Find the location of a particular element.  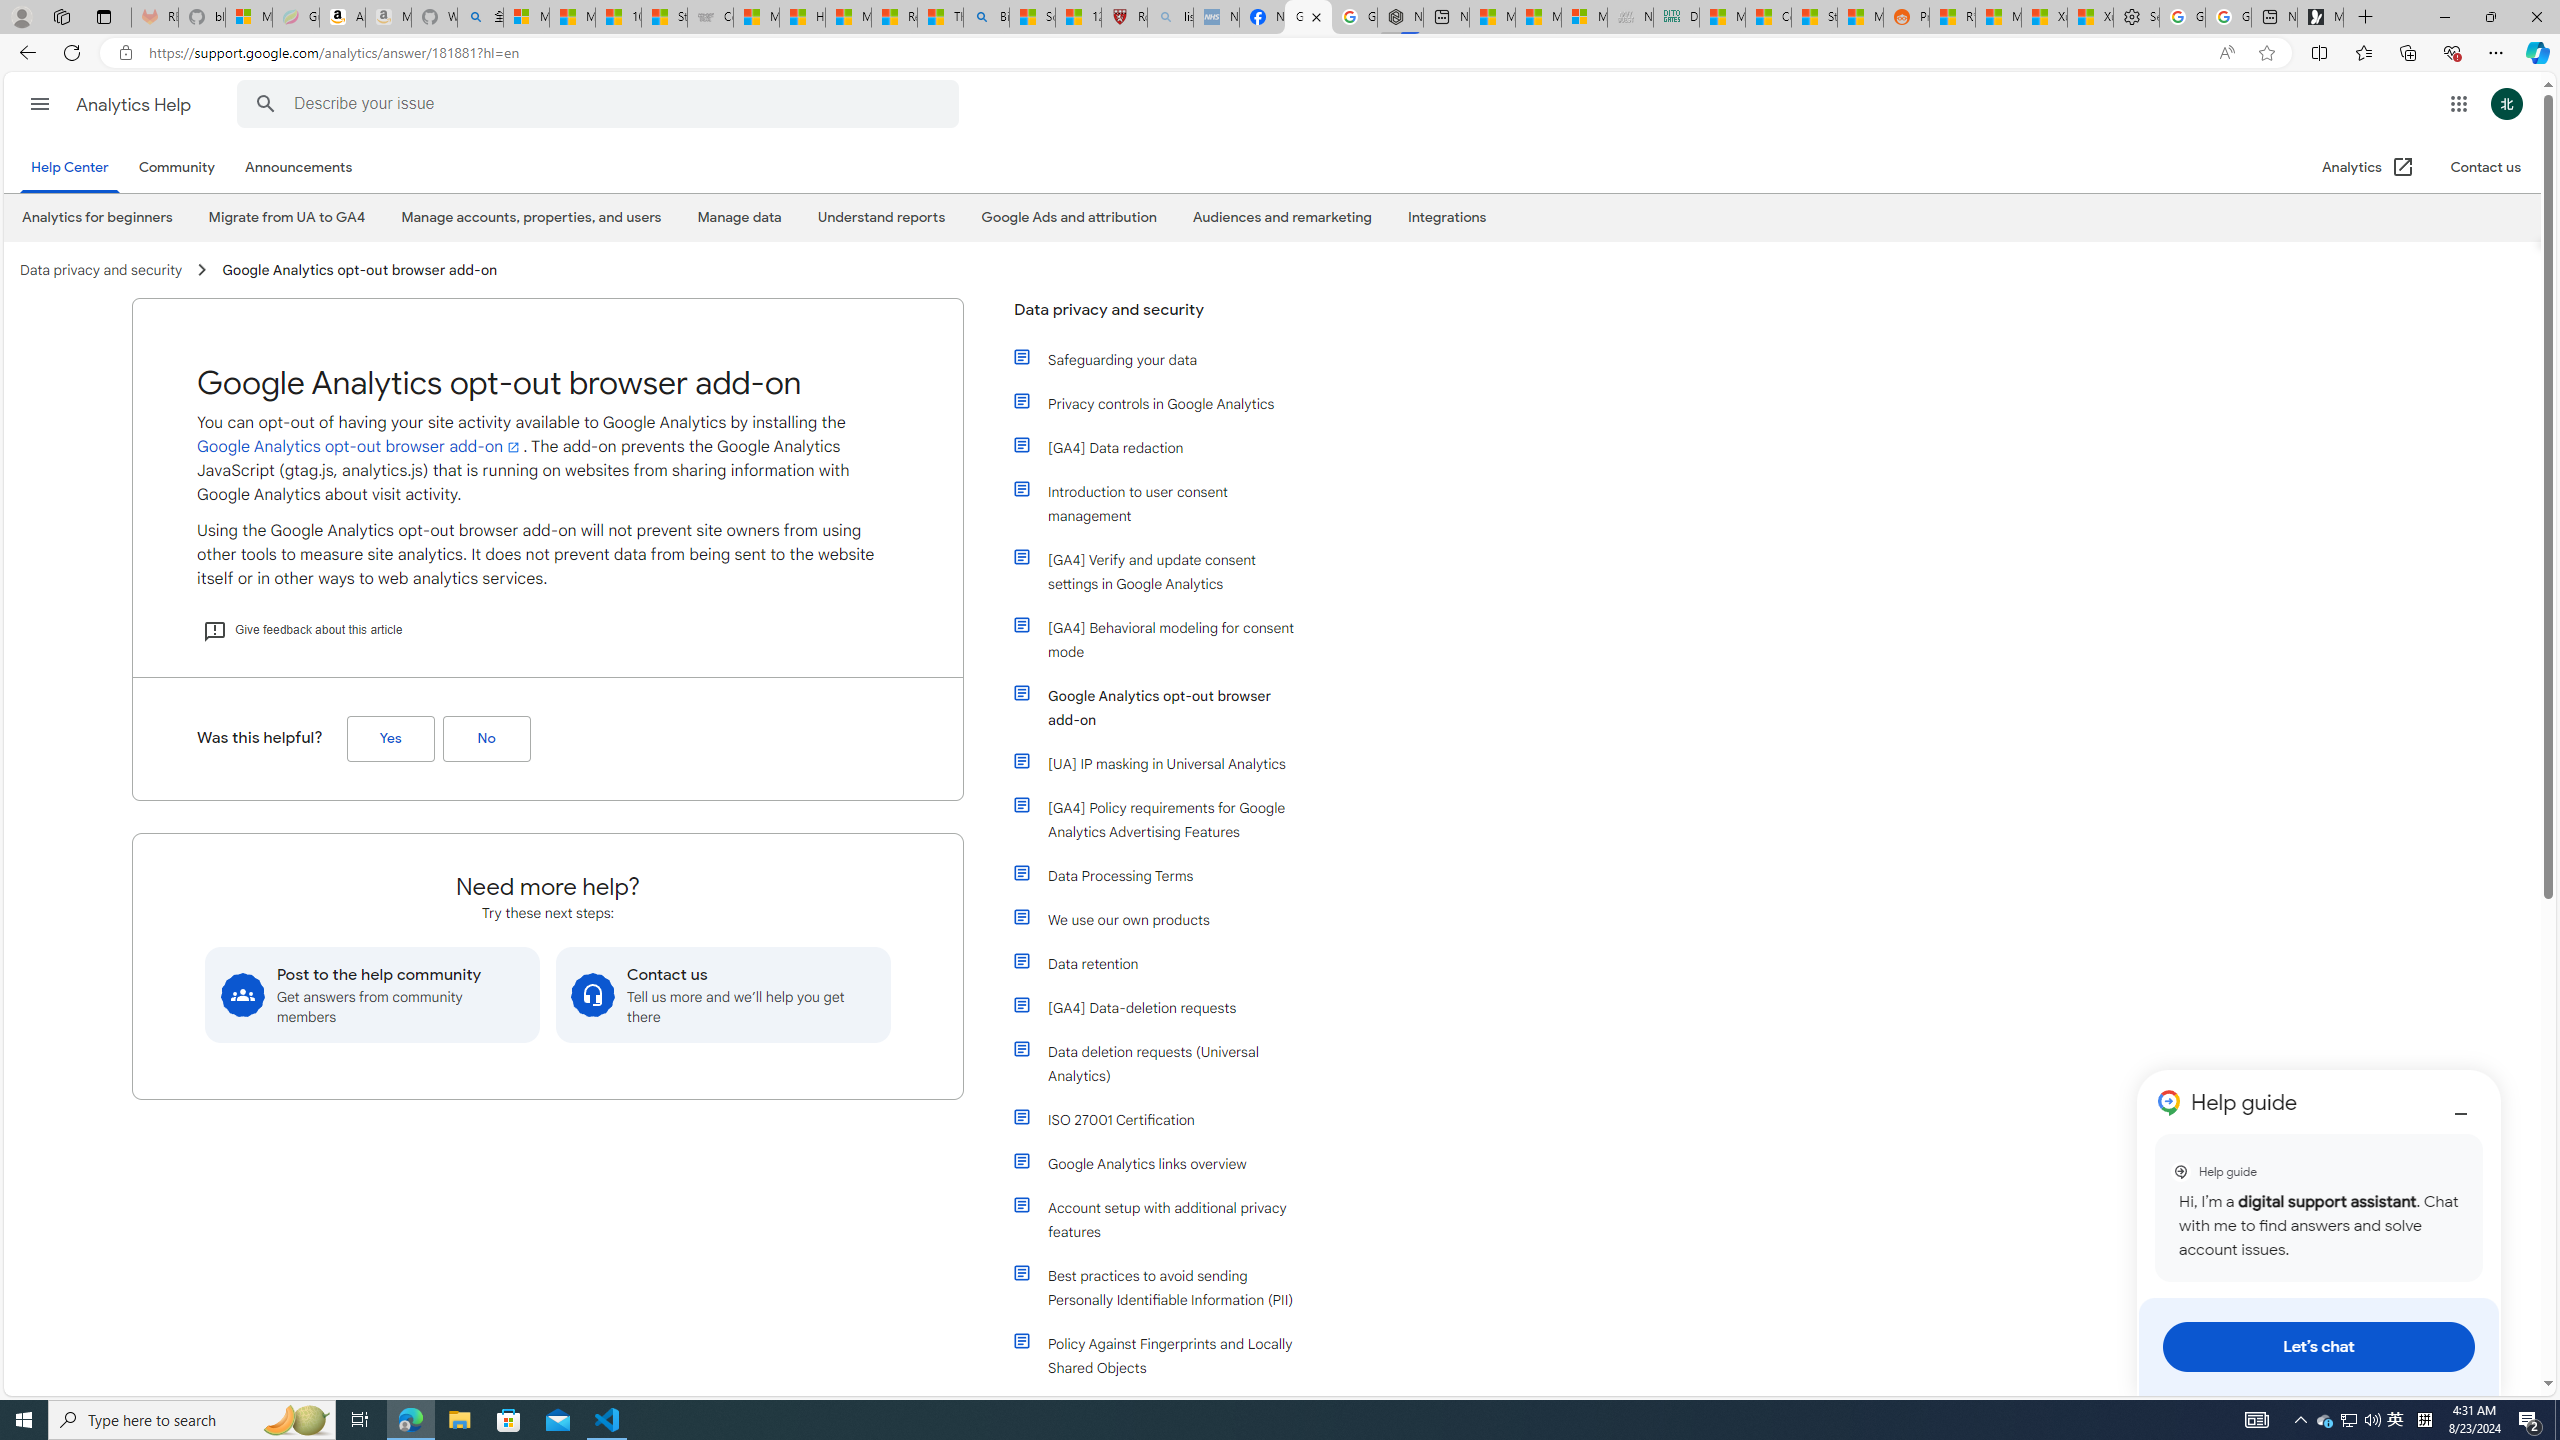

Manage data is located at coordinates (738, 217).